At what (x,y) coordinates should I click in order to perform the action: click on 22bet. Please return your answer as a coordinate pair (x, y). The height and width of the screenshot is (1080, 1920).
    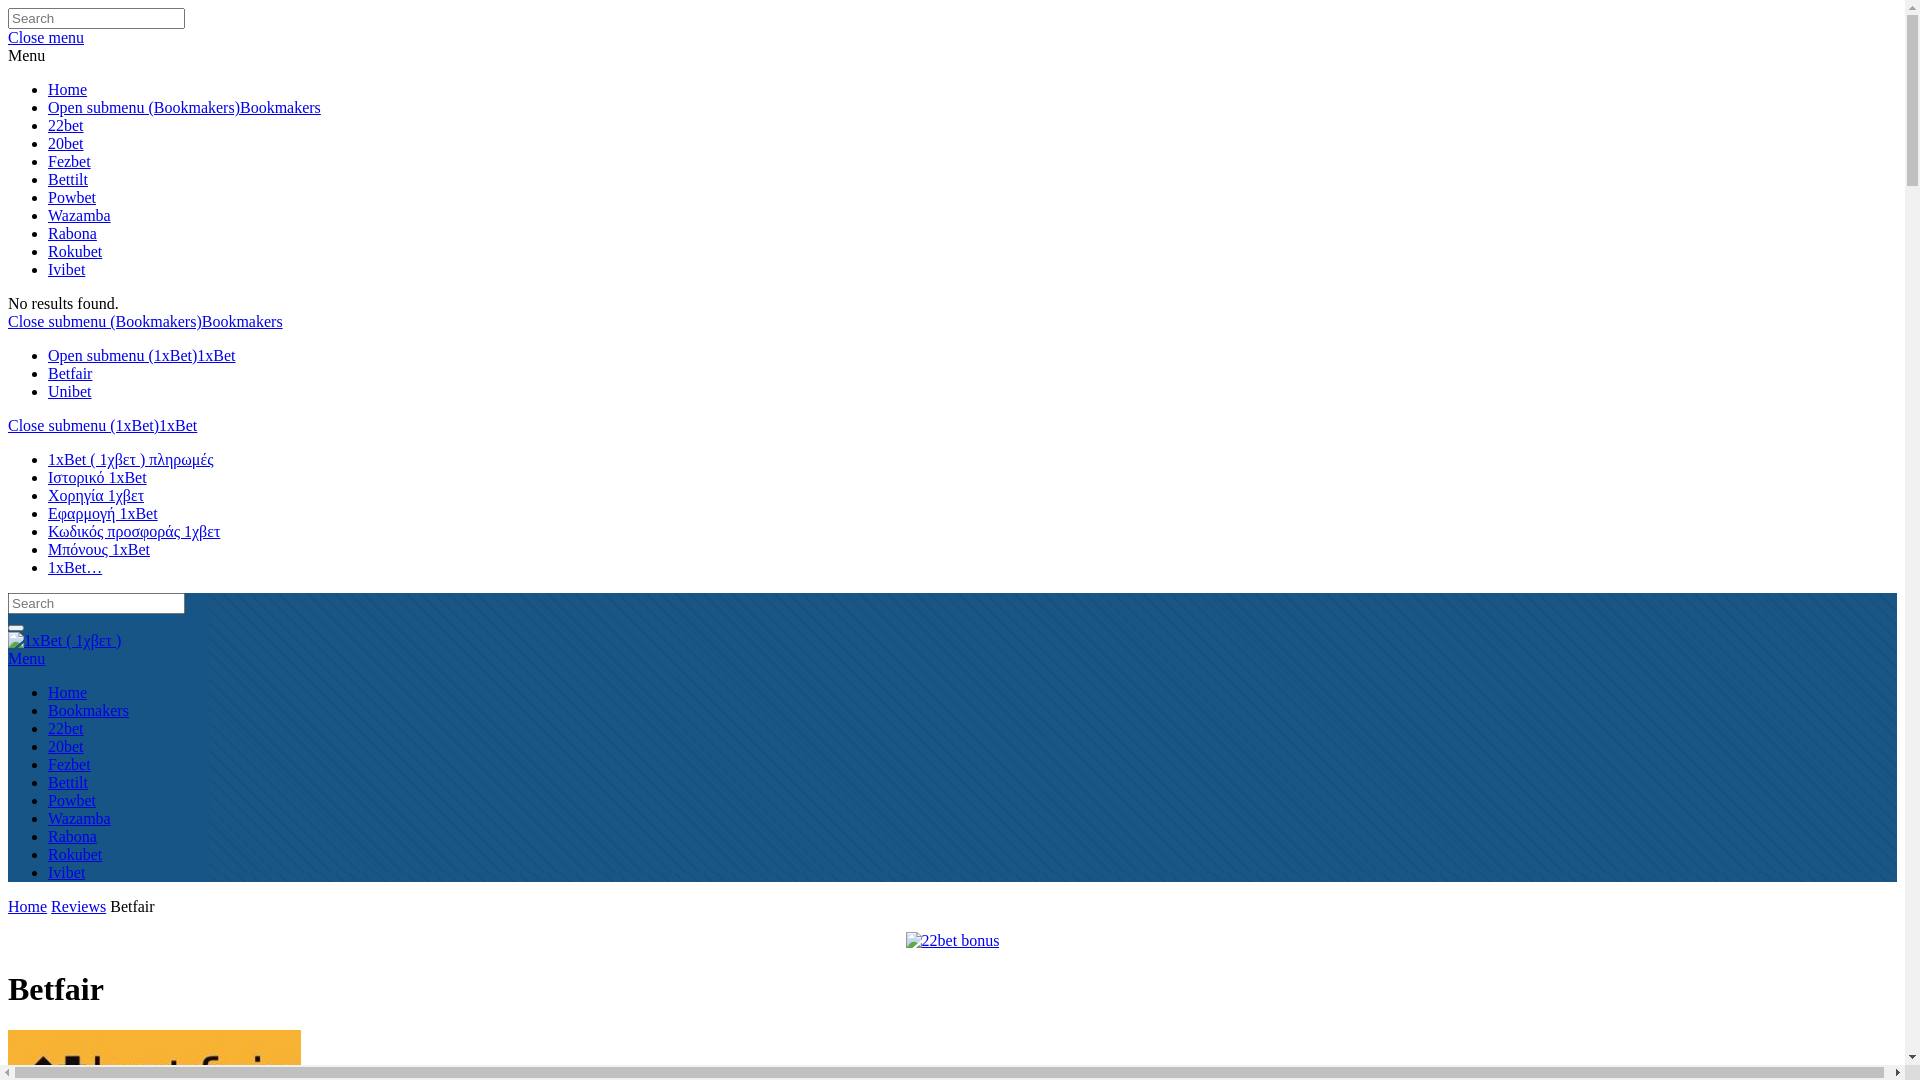
    Looking at the image, I should click on (66, 126).